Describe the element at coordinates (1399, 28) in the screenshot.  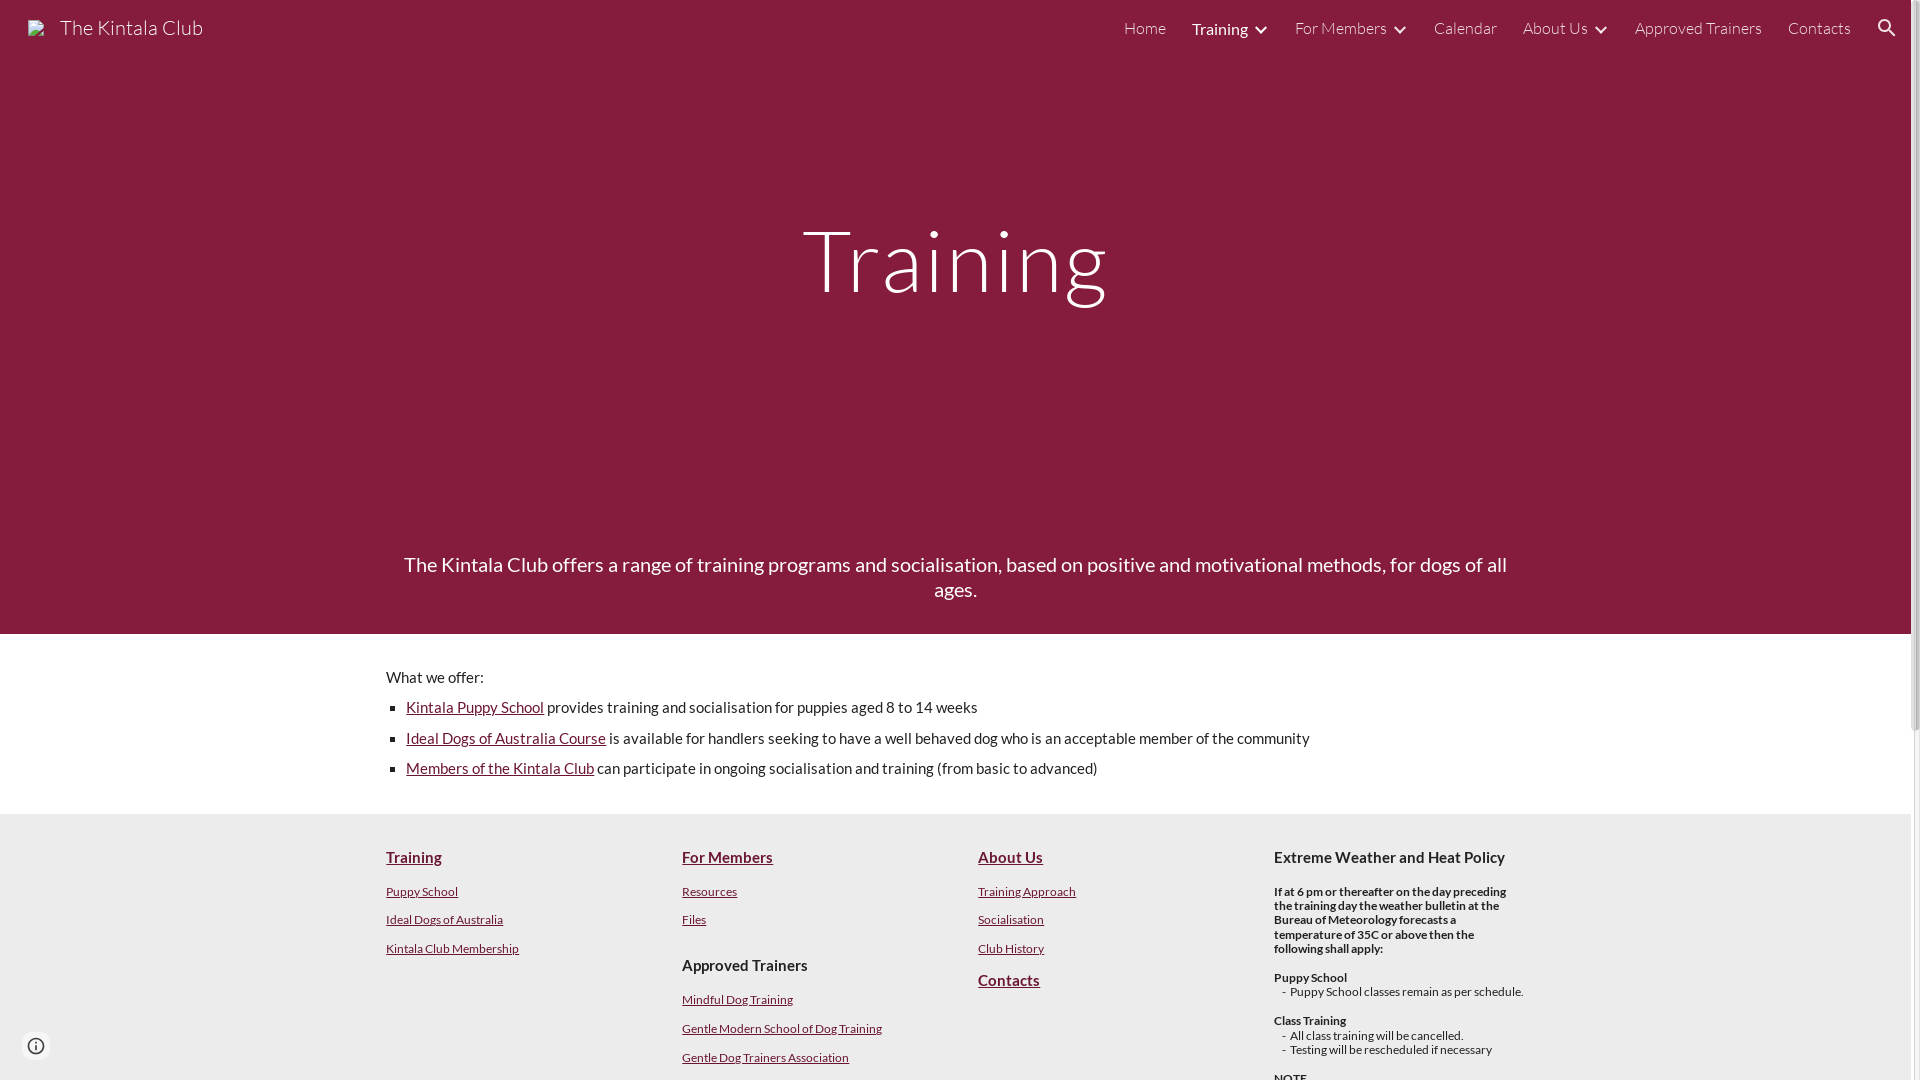
I see `Expand/Collapse` at that location.